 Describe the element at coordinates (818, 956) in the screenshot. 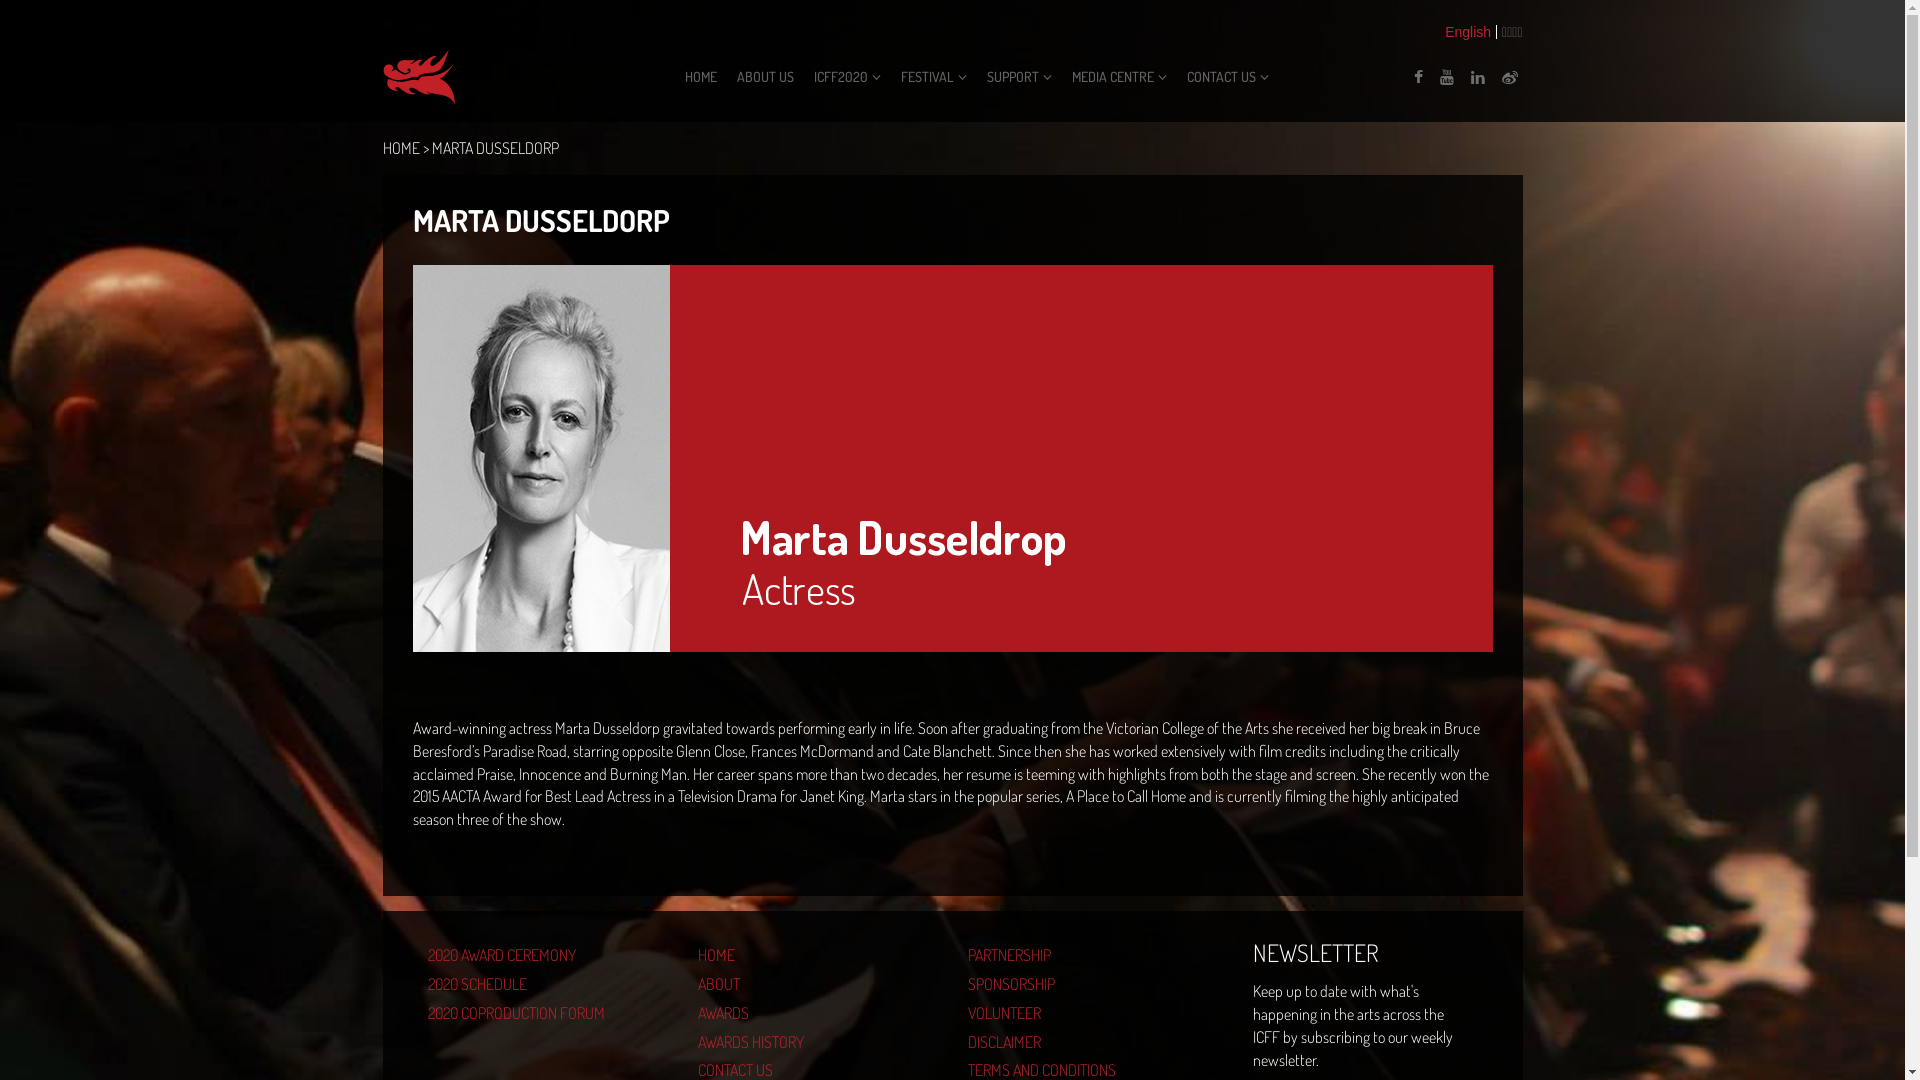

I see `HOME` at that location.